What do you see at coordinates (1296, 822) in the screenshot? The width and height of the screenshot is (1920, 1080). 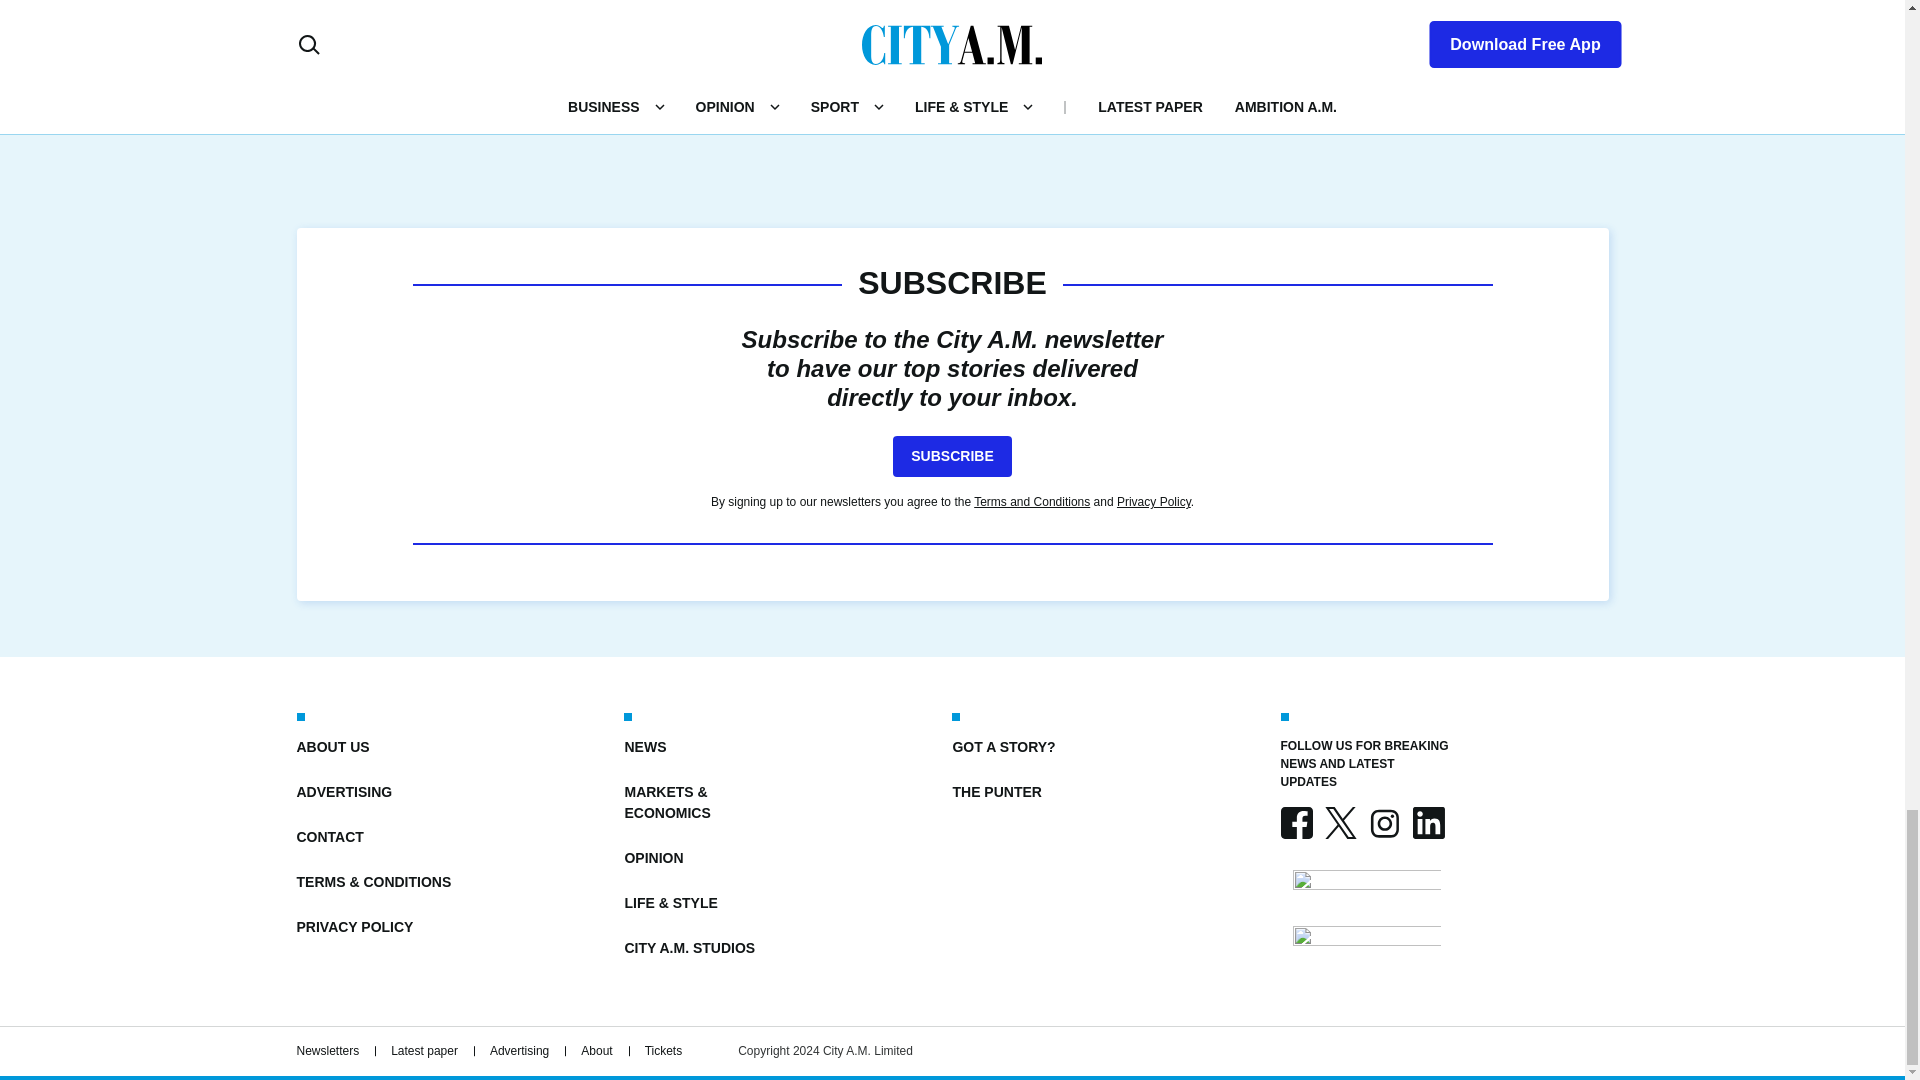 I see `FACEBOOK` at bounding box center [1296, 822].